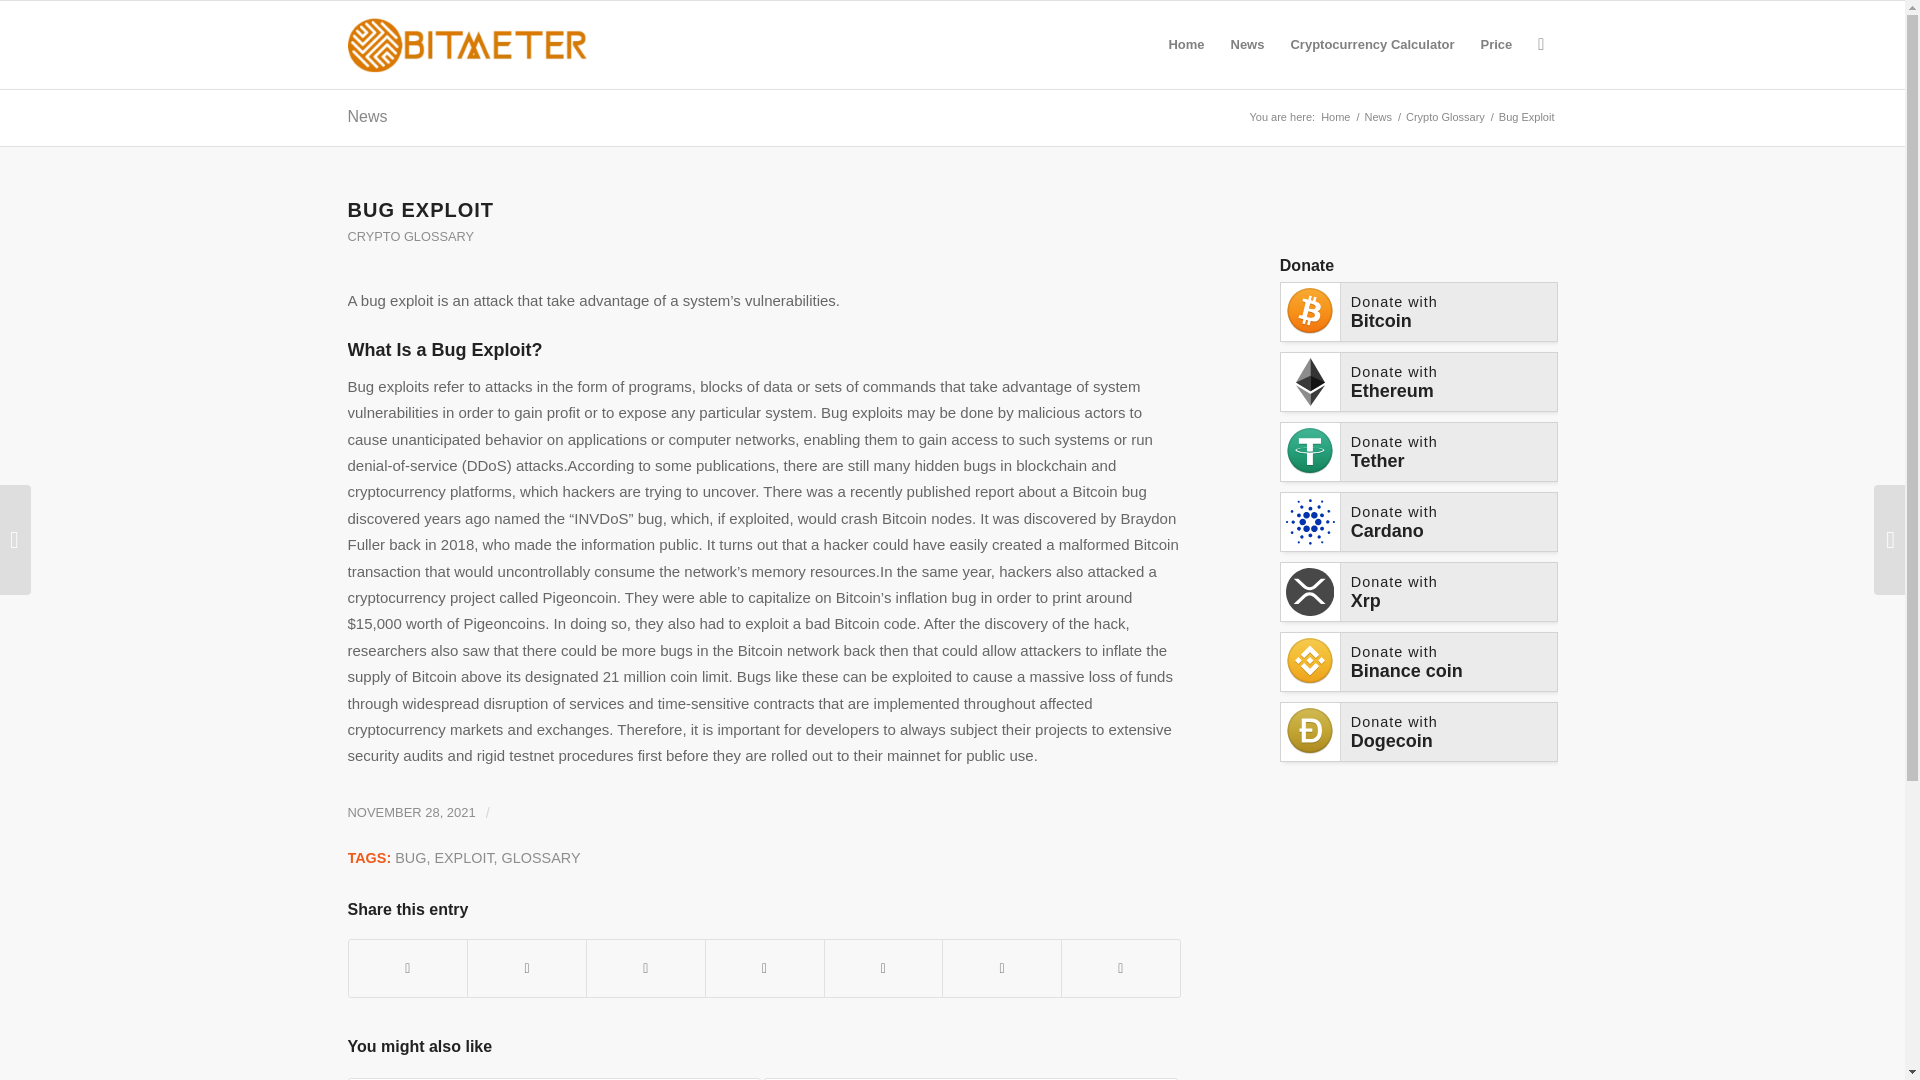  I want to click on Cryptocurrency Calculator, so click(1371, 44).